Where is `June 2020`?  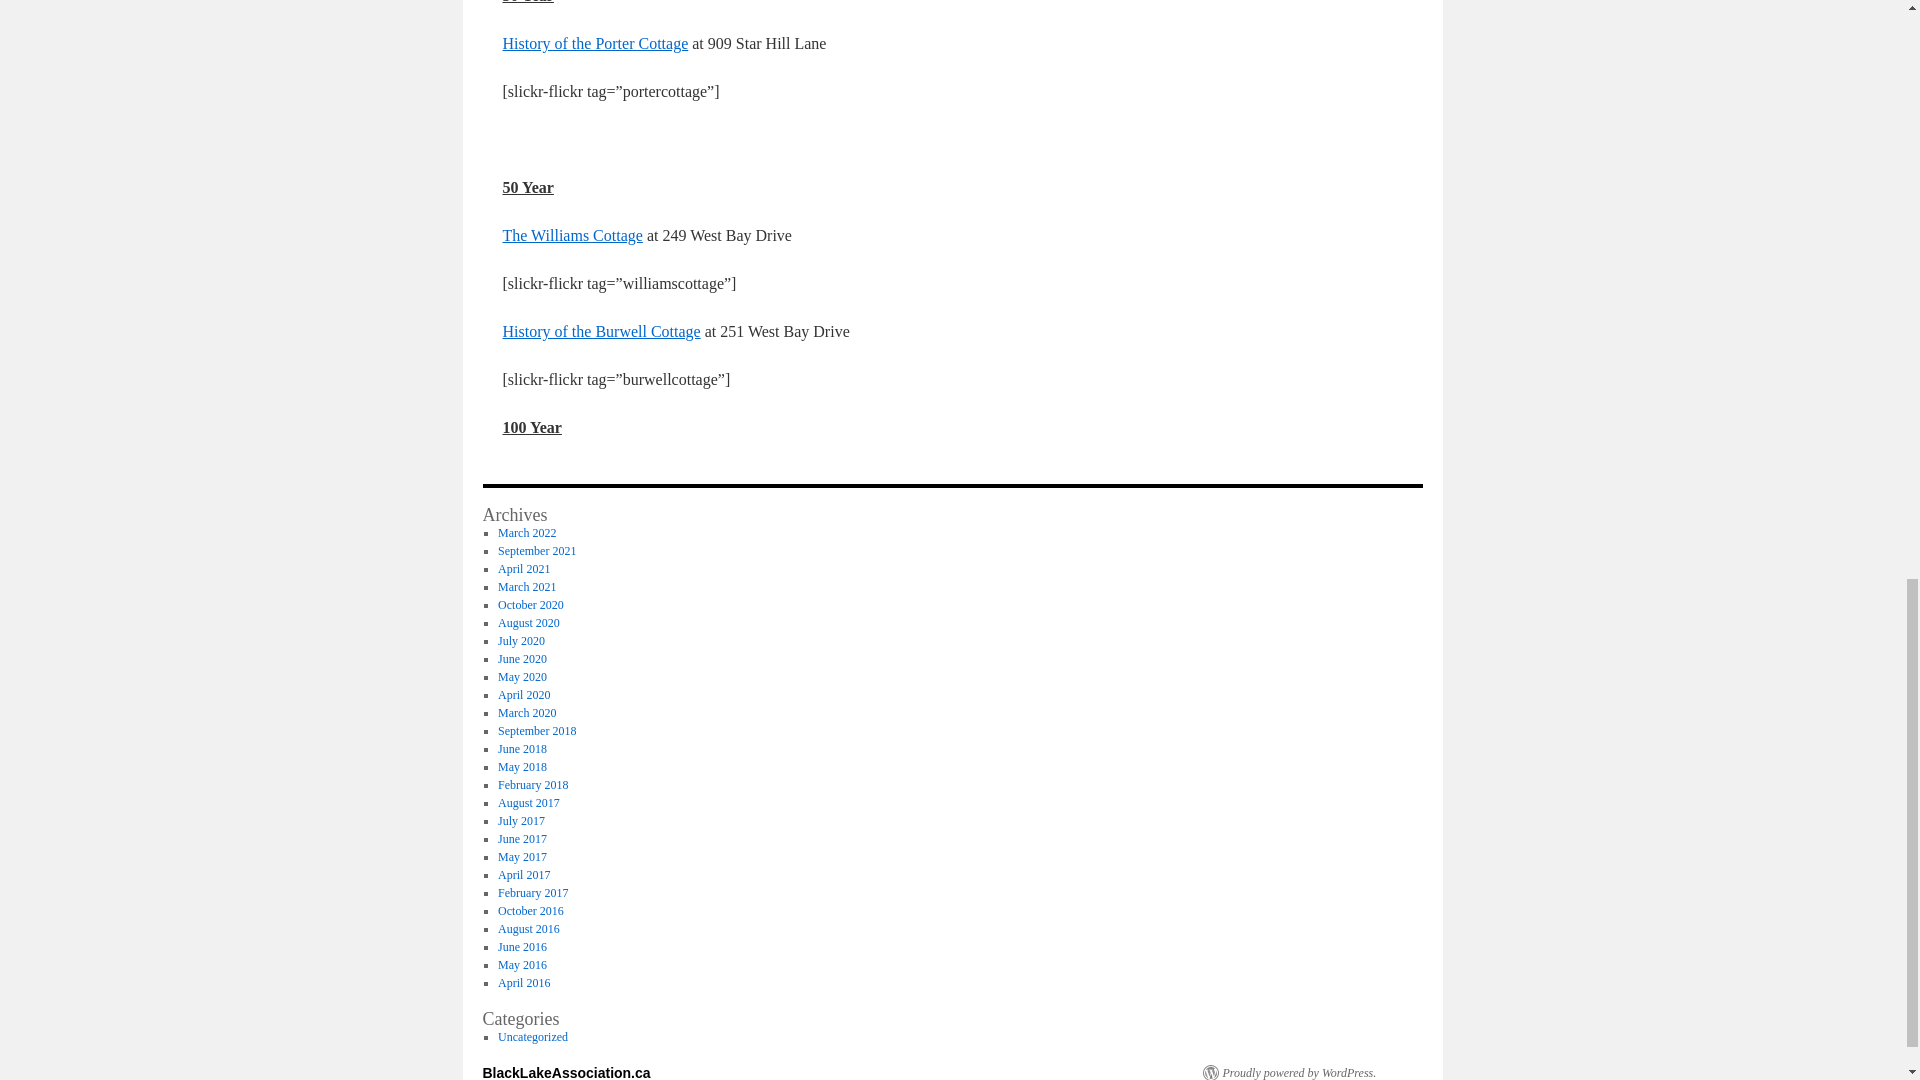
June 2020 is located at coordinates (522, 659).